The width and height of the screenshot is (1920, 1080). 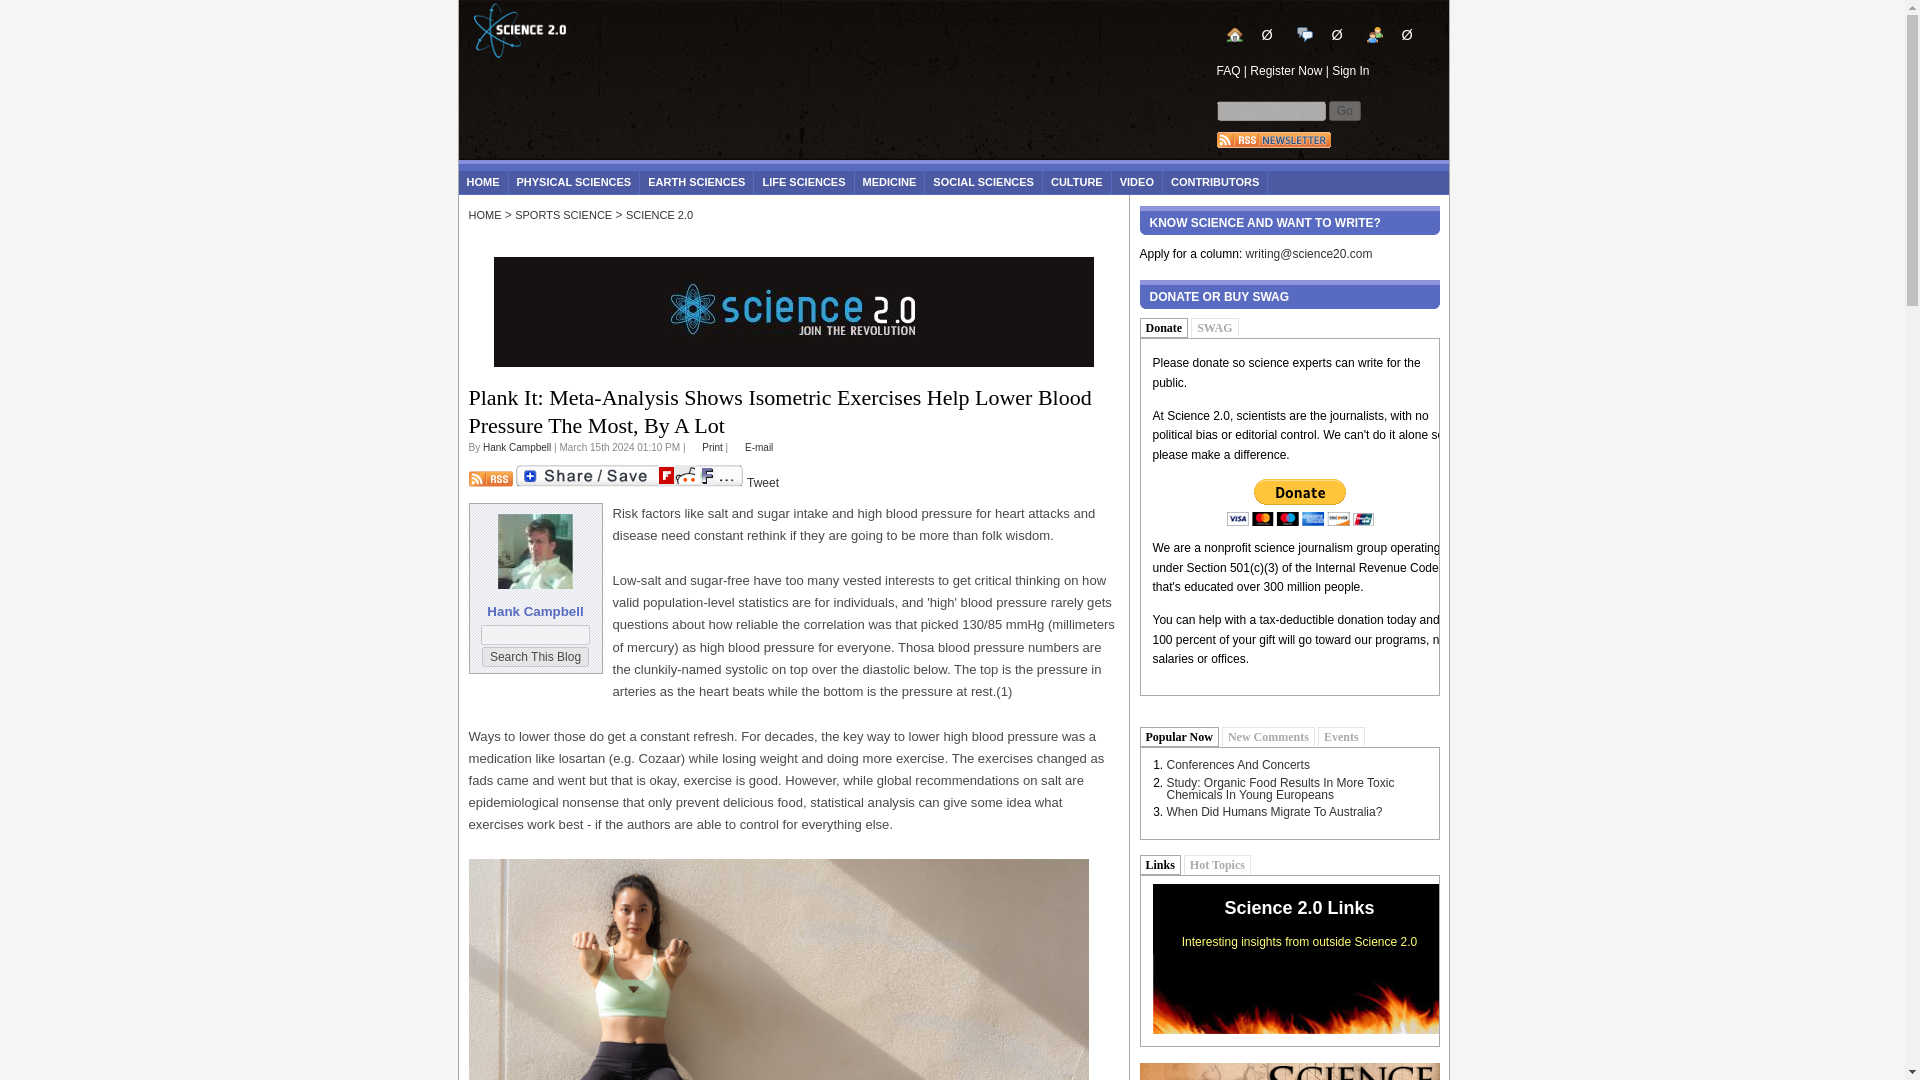 What do you see at coordinates (482, 182) in the screenshot?
I see `HOME` at bounding box center [482, 182].